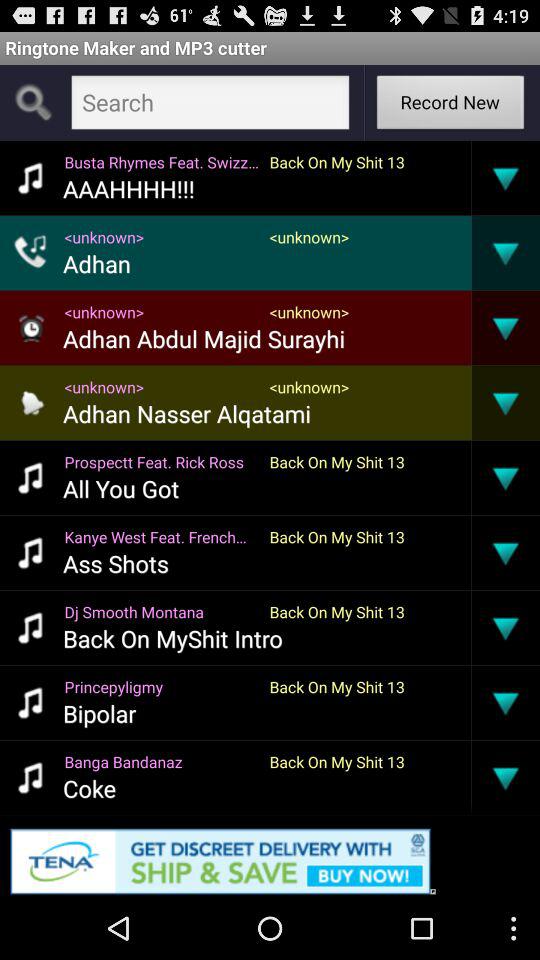 This screenshot has height=960, width=540. What do you see at coordinates (471, 777) in the screenshot?
I see `click the icon to the right of back on my` at bounding box center [471, 777].